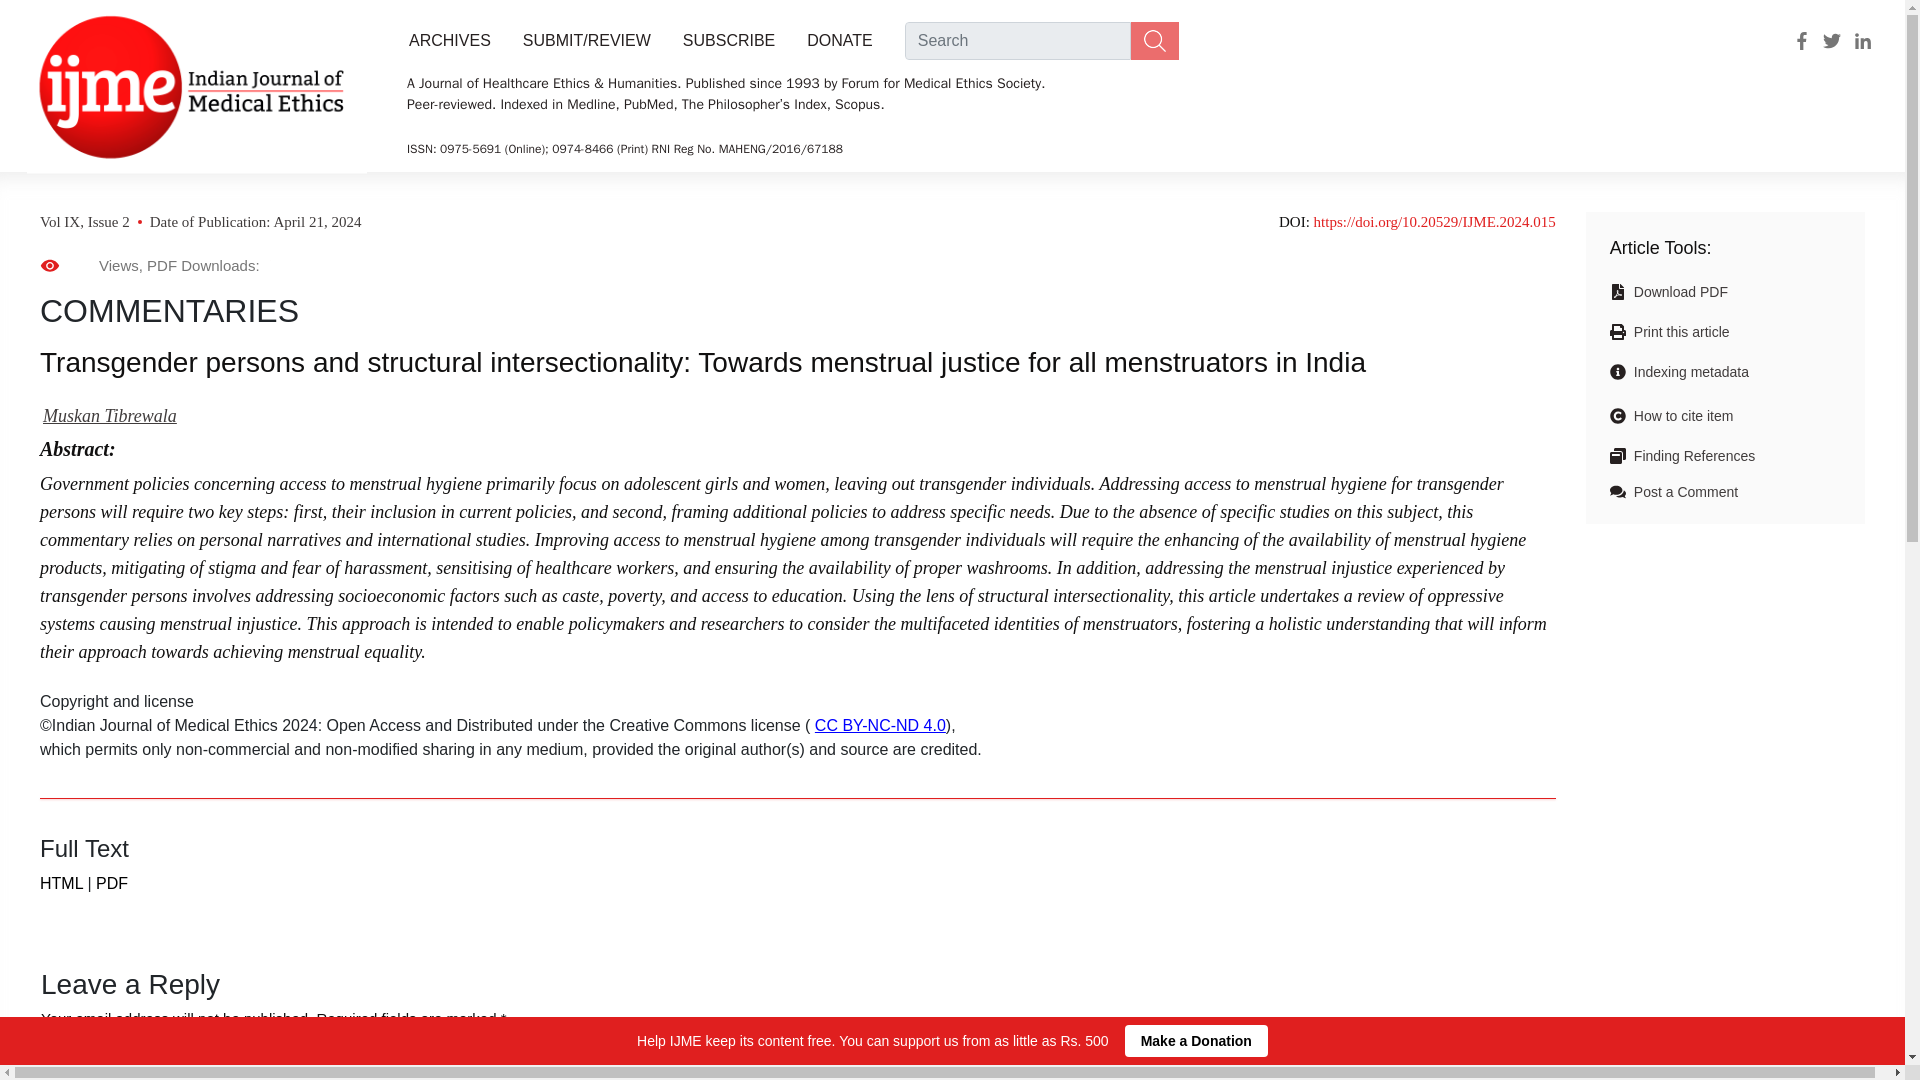 The image size is (1920, 1080). I want to click on CC BY-NC-ND 4.0, so click(880, 726).